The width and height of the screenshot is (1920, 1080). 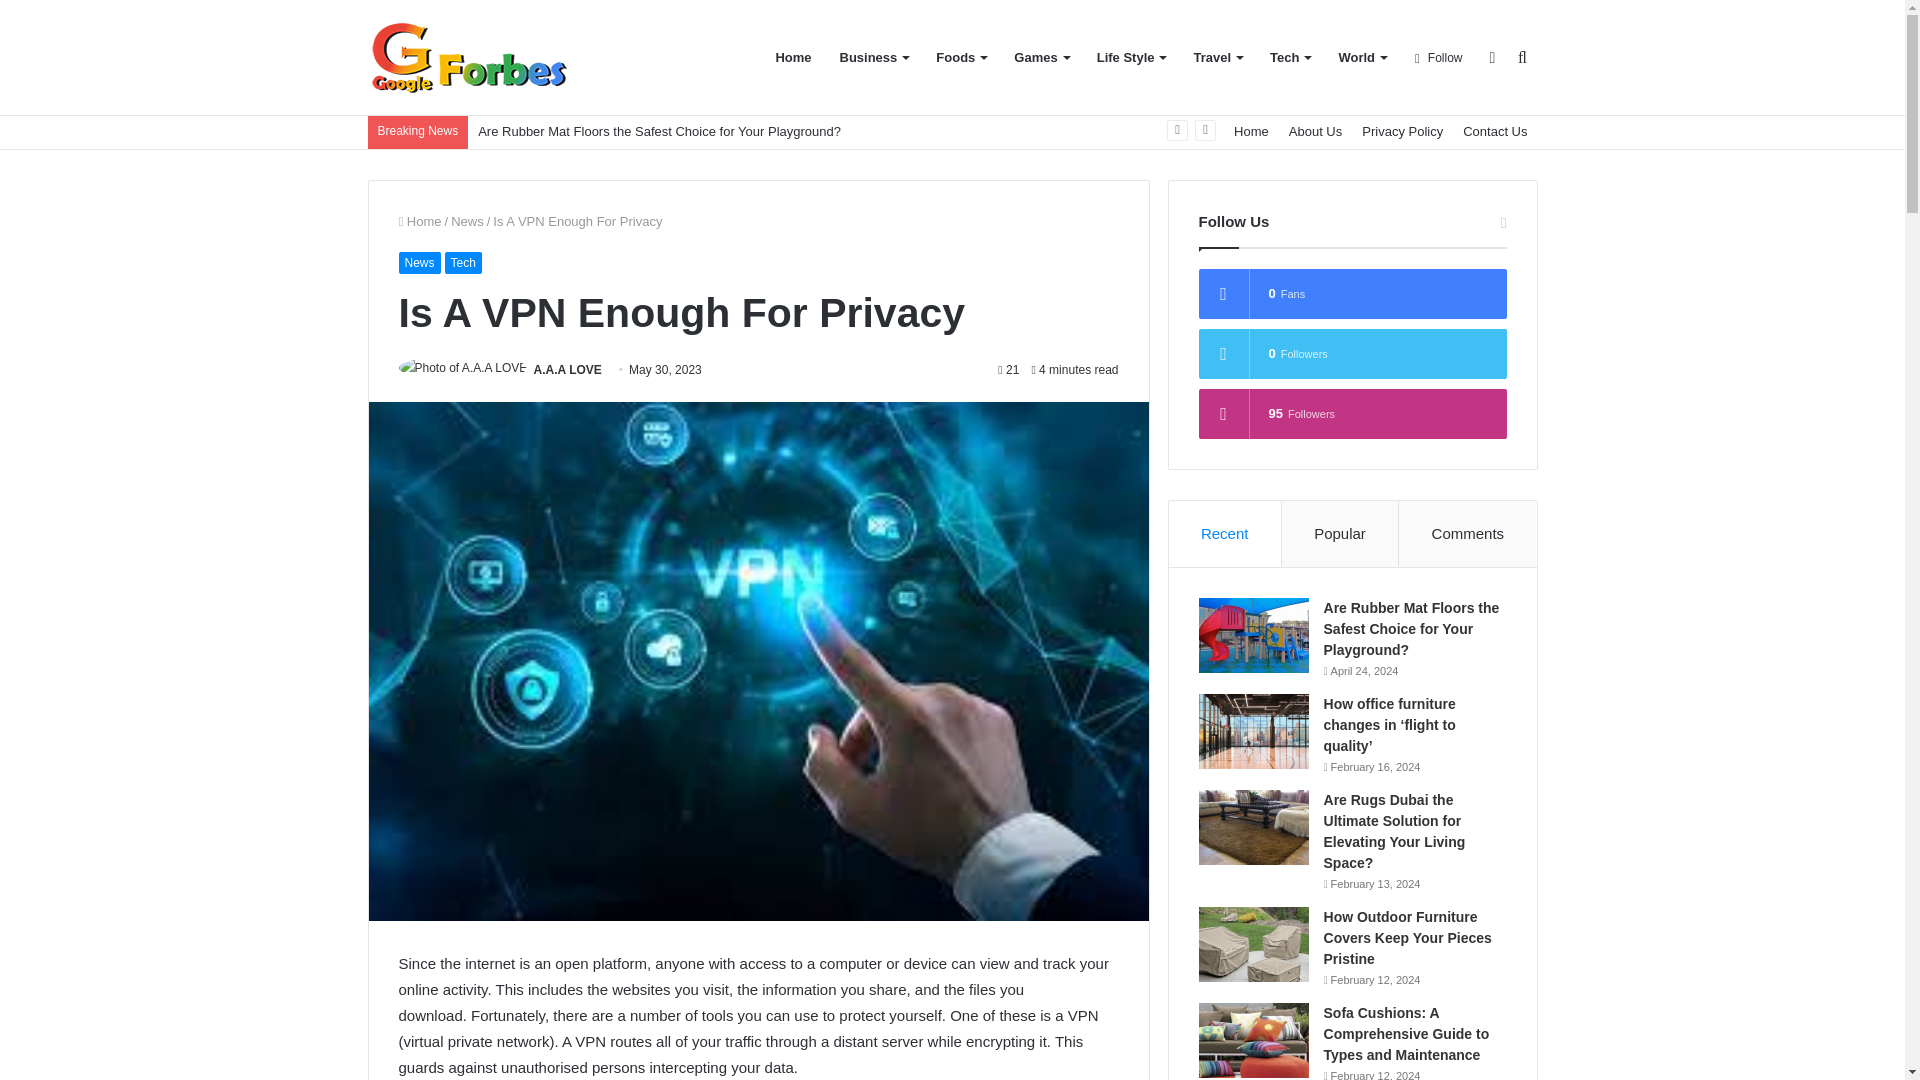 What do you see at coordinates (419, 220) in the screenshot?
I see `Home` at bounding box center [419, 220].